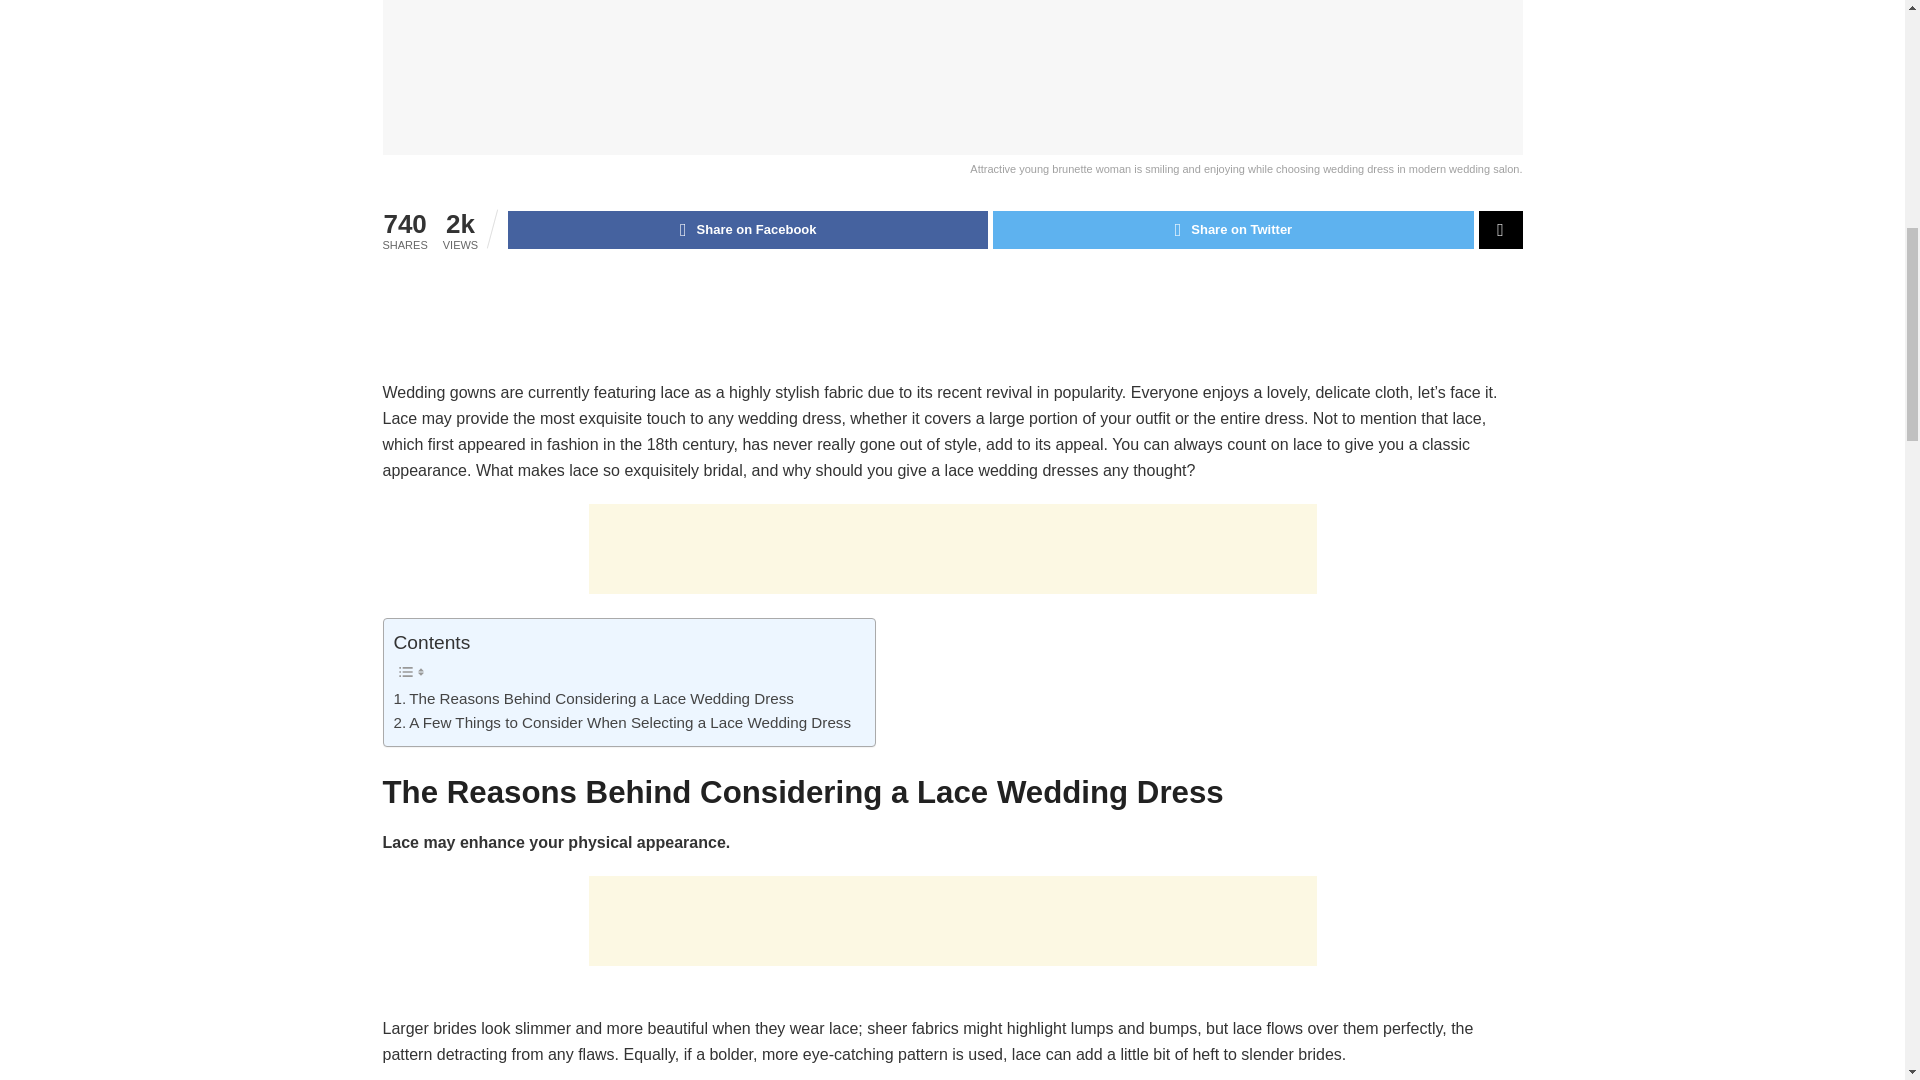 This screenshot has width=1920, height=1080. What do you see at coordinates (748, 230) in the screenshot?
I see `Share on Facebook` at bounding box center [748, 230].